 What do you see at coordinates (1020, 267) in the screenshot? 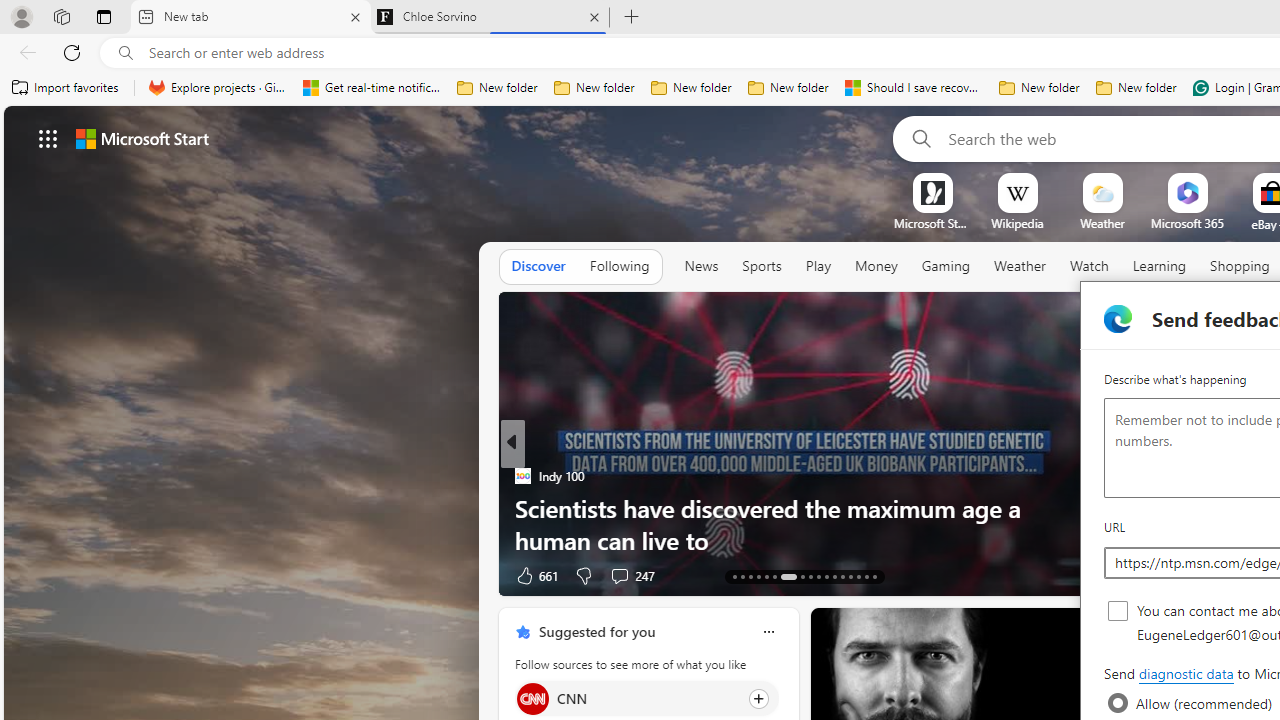
I see `Weather` at bounding box center [1020, 267].